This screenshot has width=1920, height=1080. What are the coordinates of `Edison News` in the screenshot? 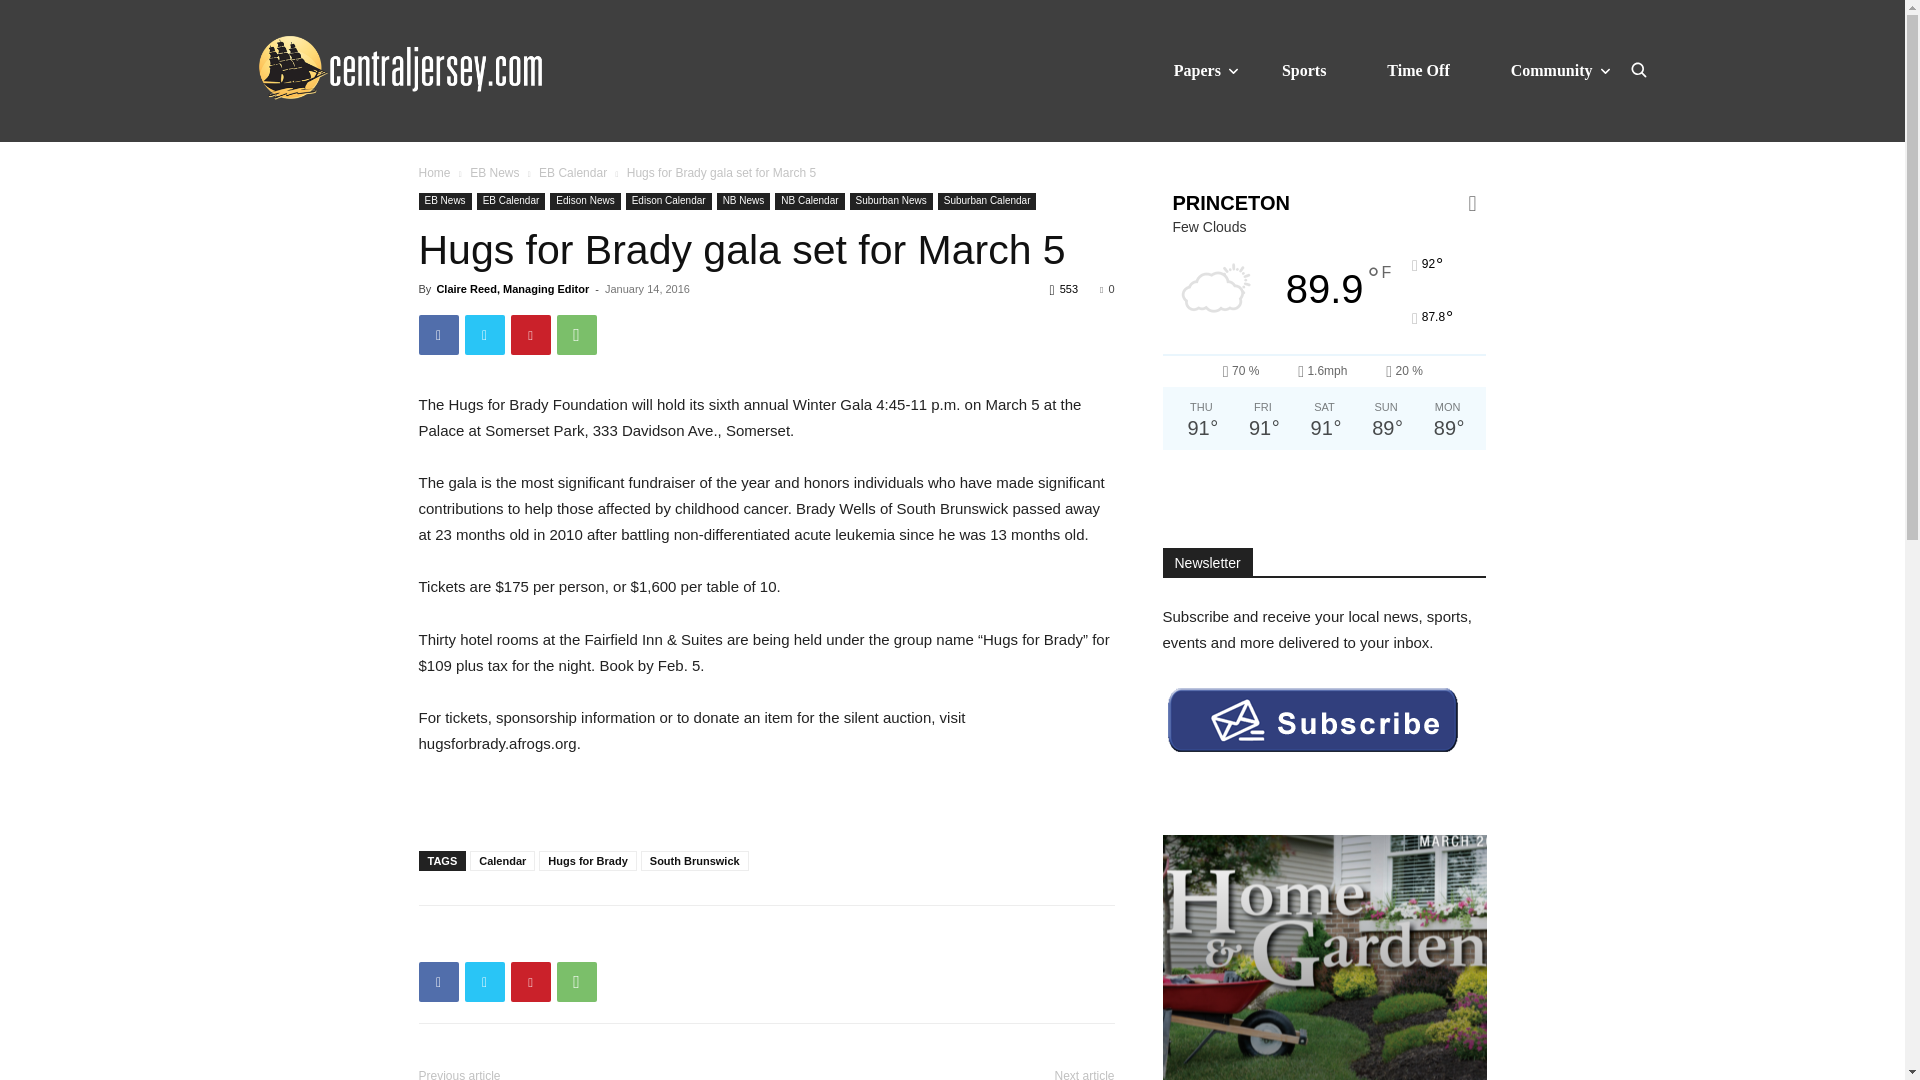 It's located at (584, 201).